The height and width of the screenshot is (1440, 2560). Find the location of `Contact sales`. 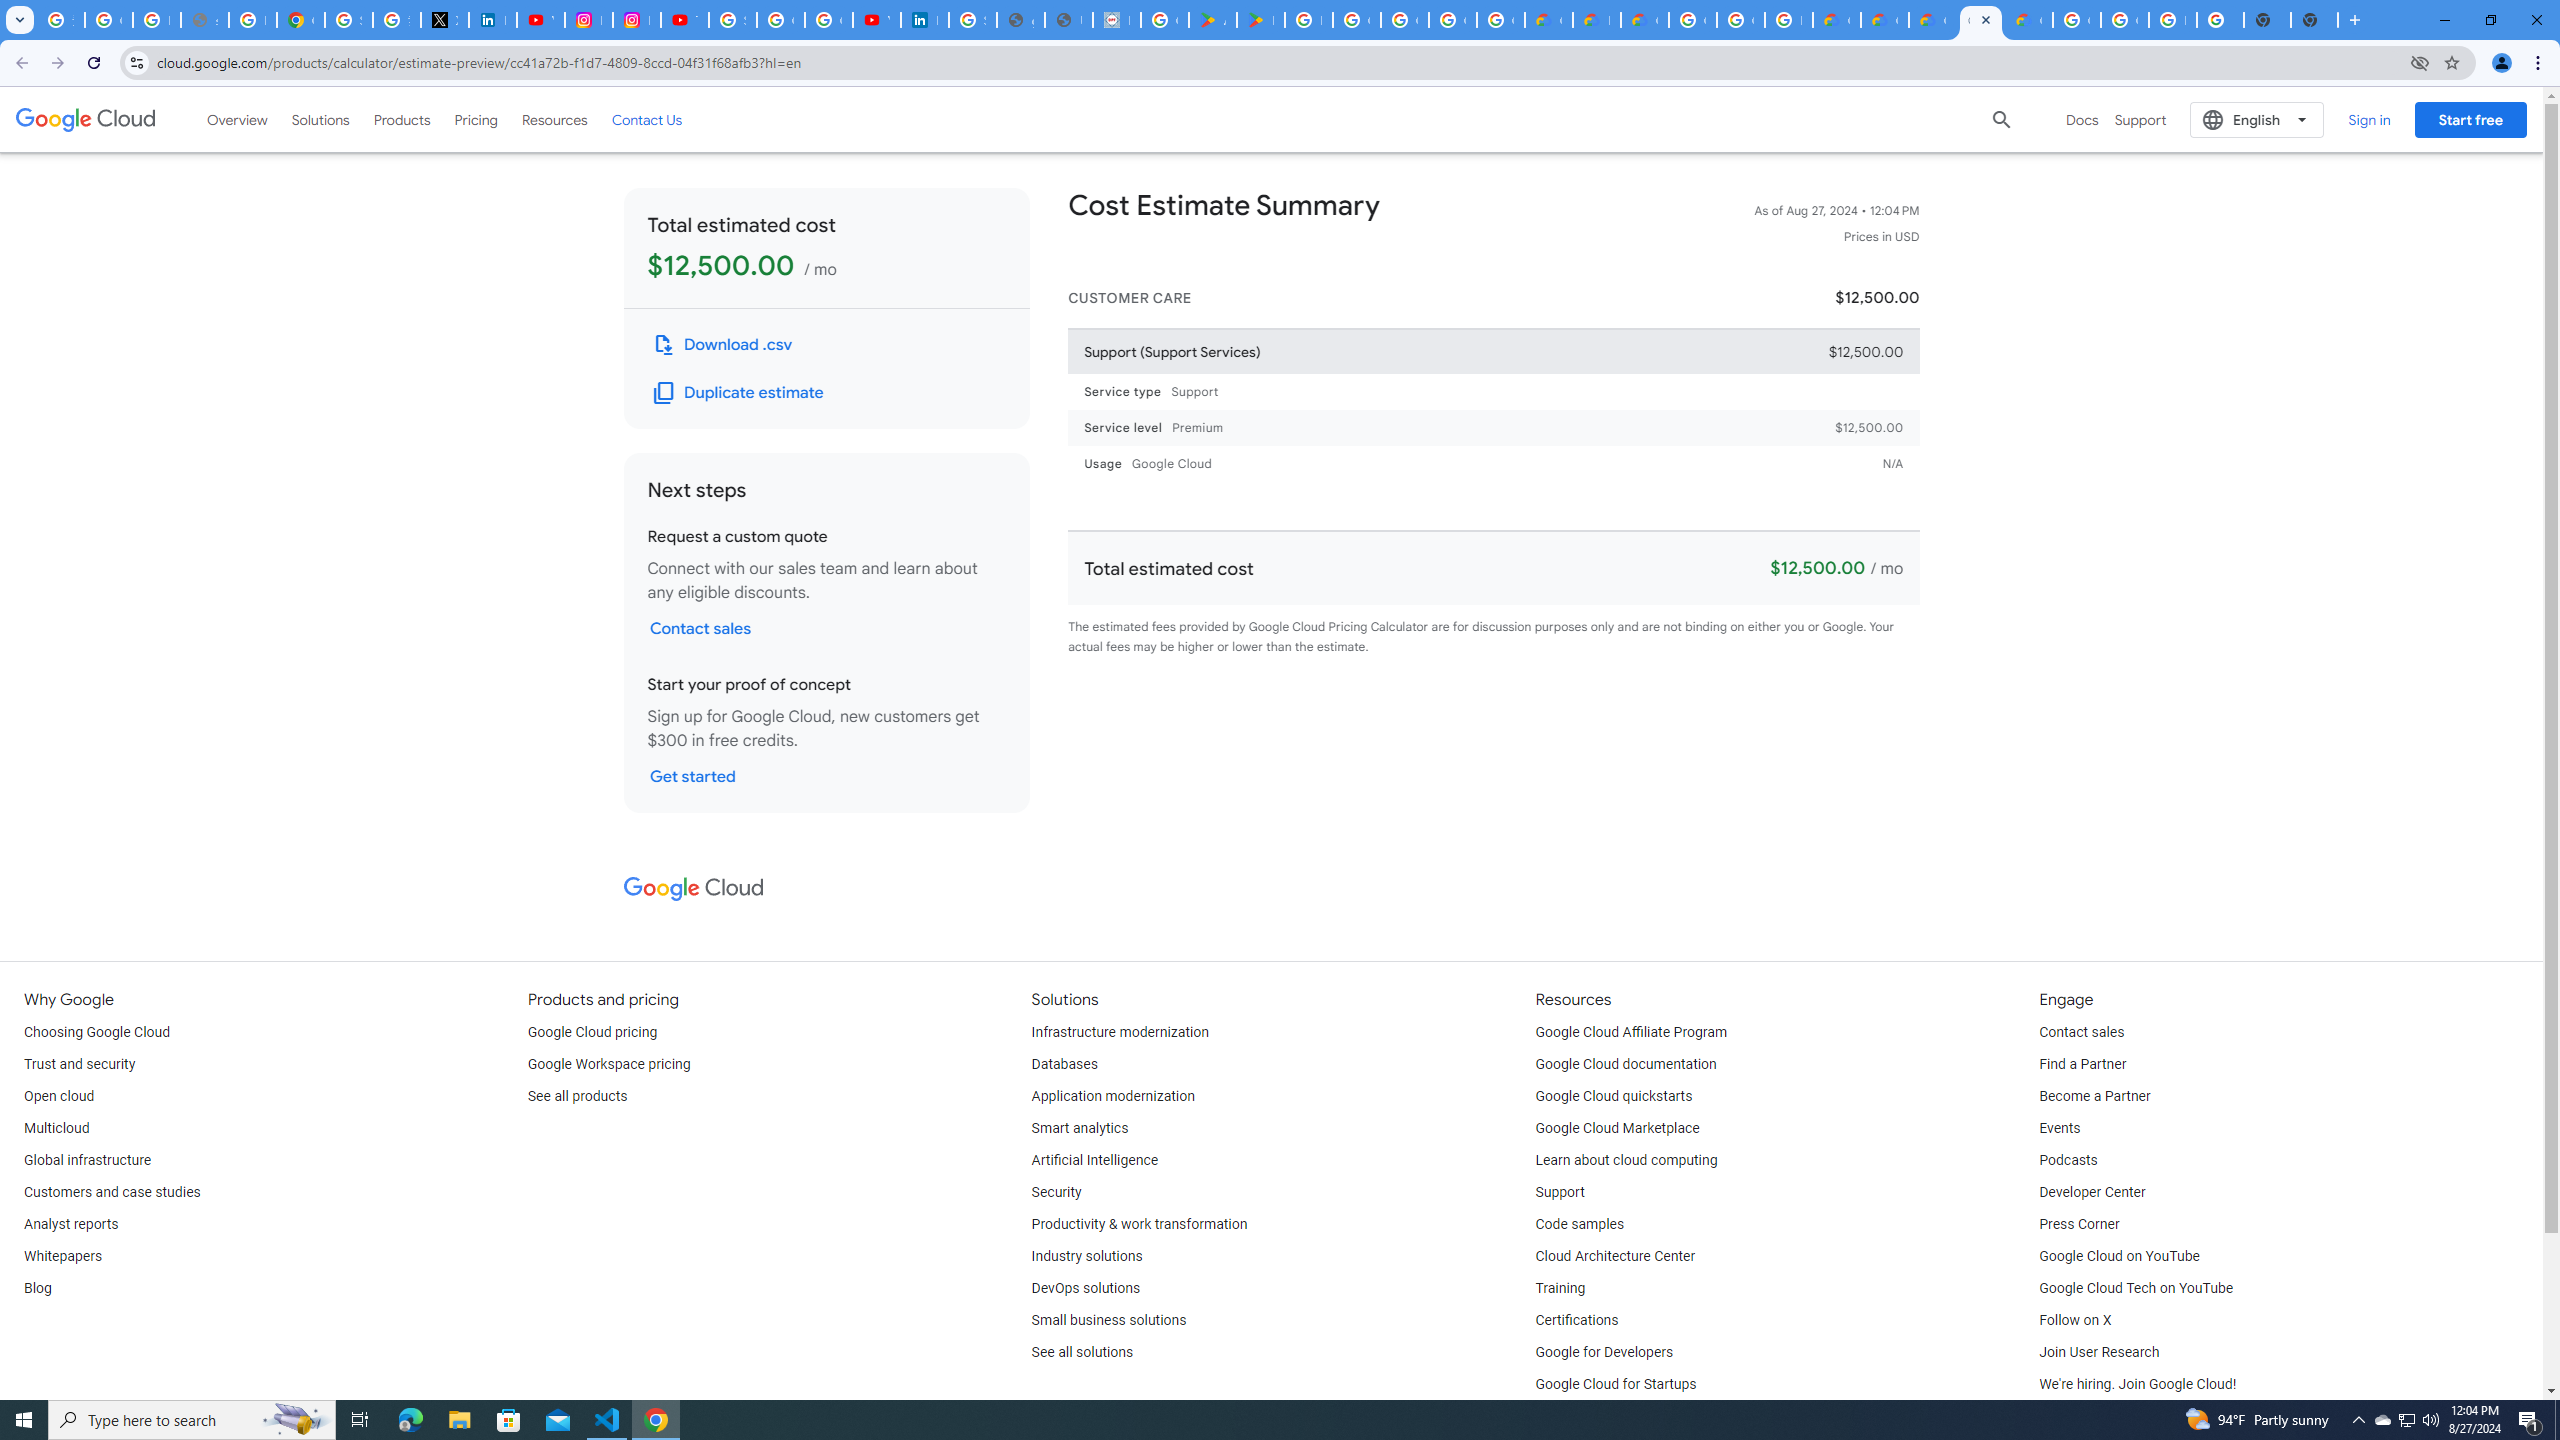

Contact sales is located at coordinates (2080, 1032).